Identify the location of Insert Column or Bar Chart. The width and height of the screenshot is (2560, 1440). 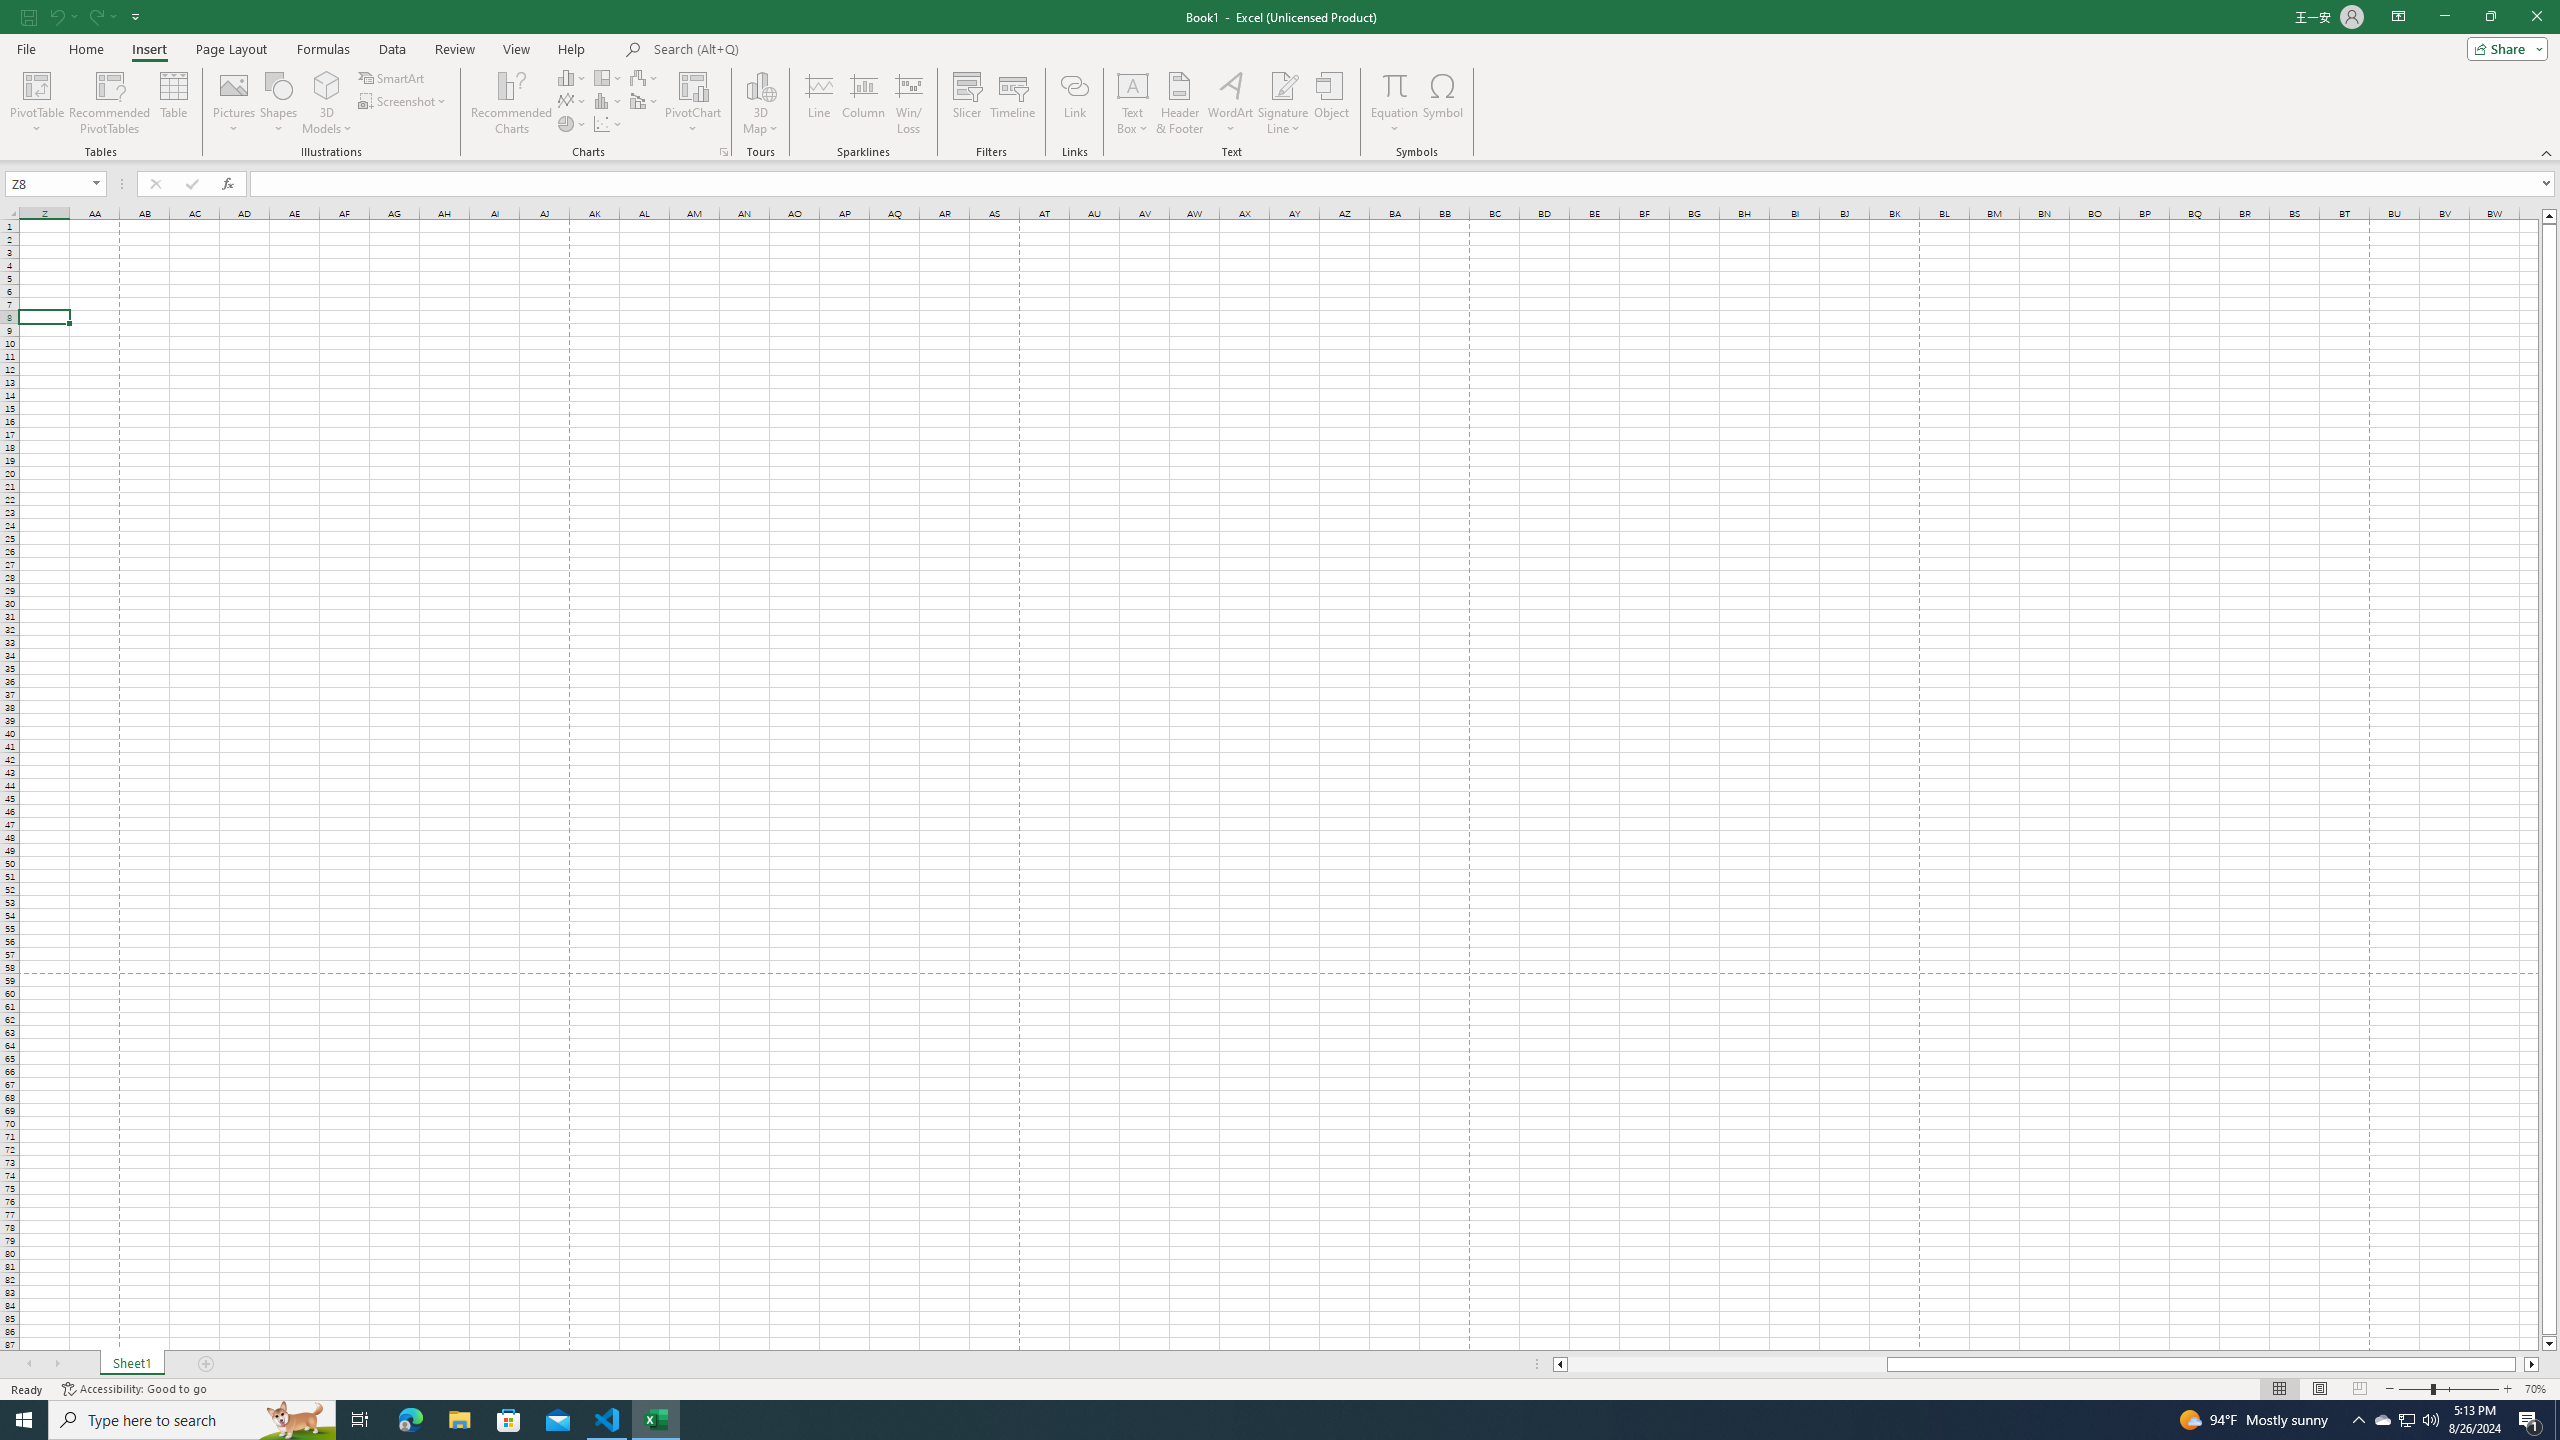
(573, 78).